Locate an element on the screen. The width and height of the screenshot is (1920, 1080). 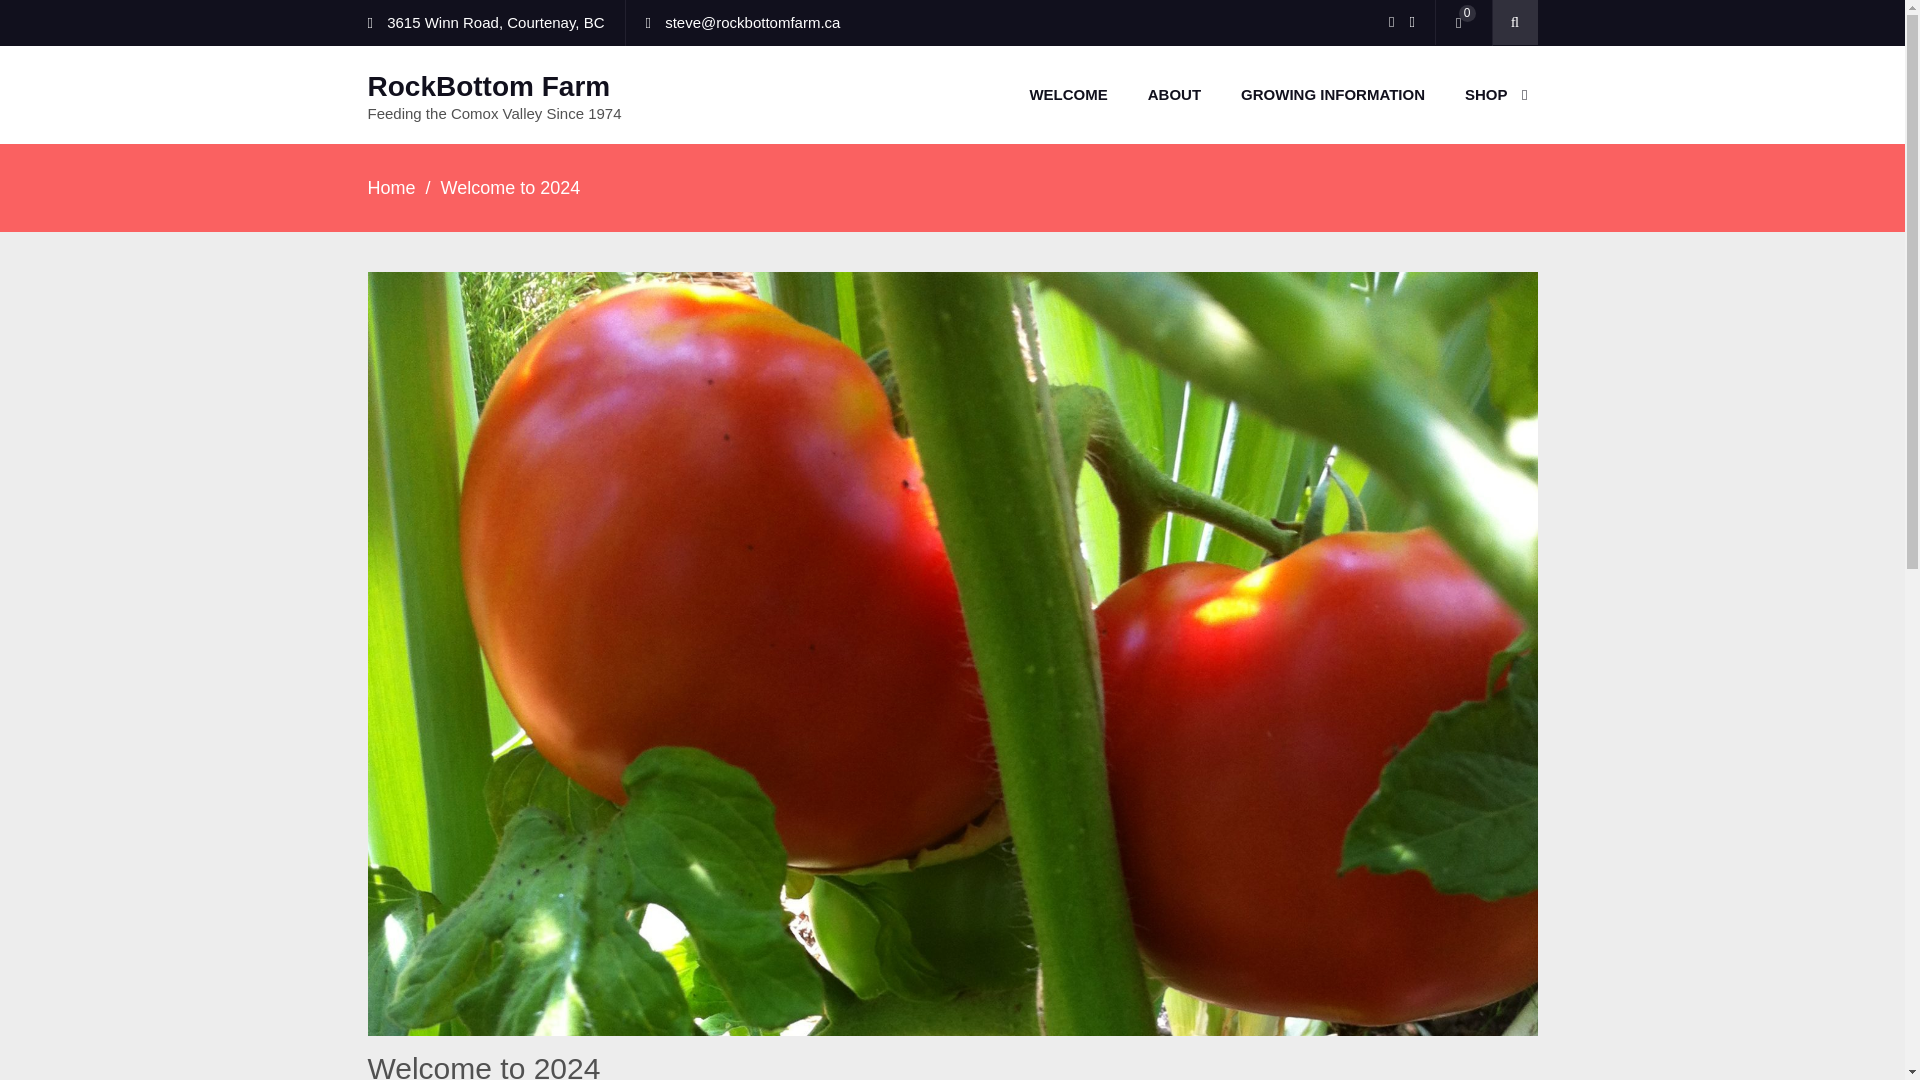
0 is located at coordinates (1462, 23).